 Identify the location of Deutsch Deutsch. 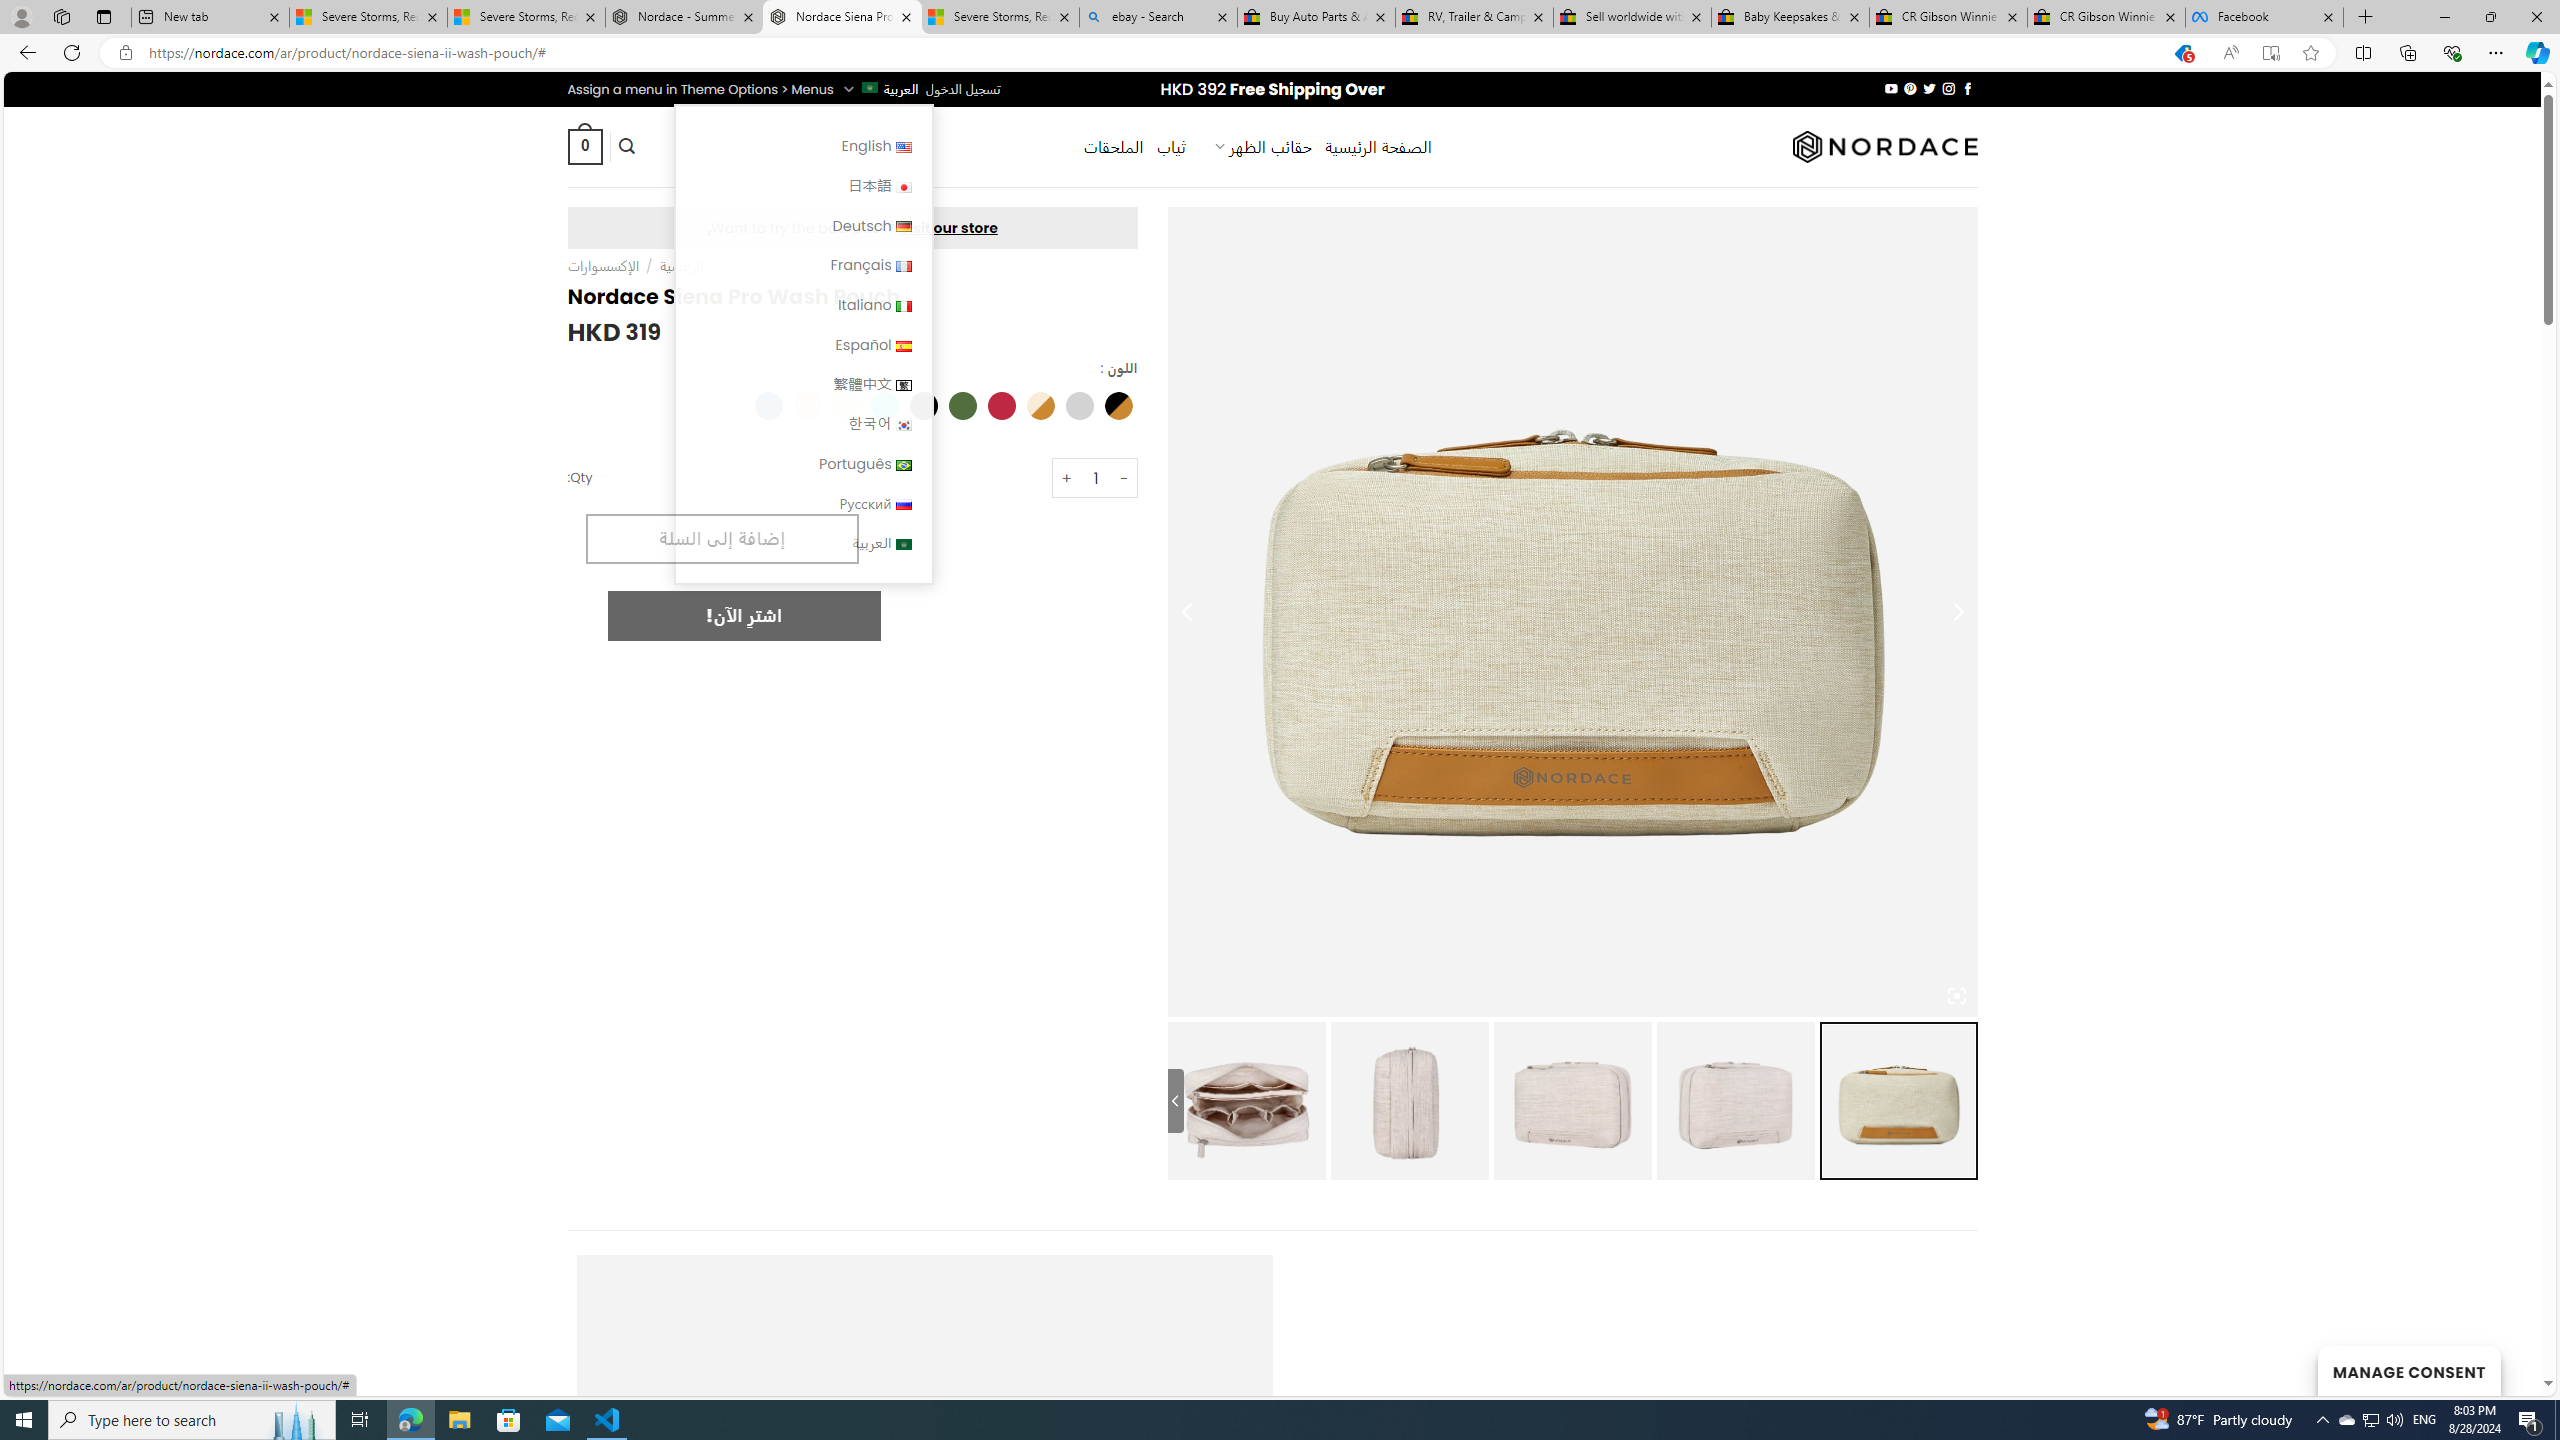
(803, 225).